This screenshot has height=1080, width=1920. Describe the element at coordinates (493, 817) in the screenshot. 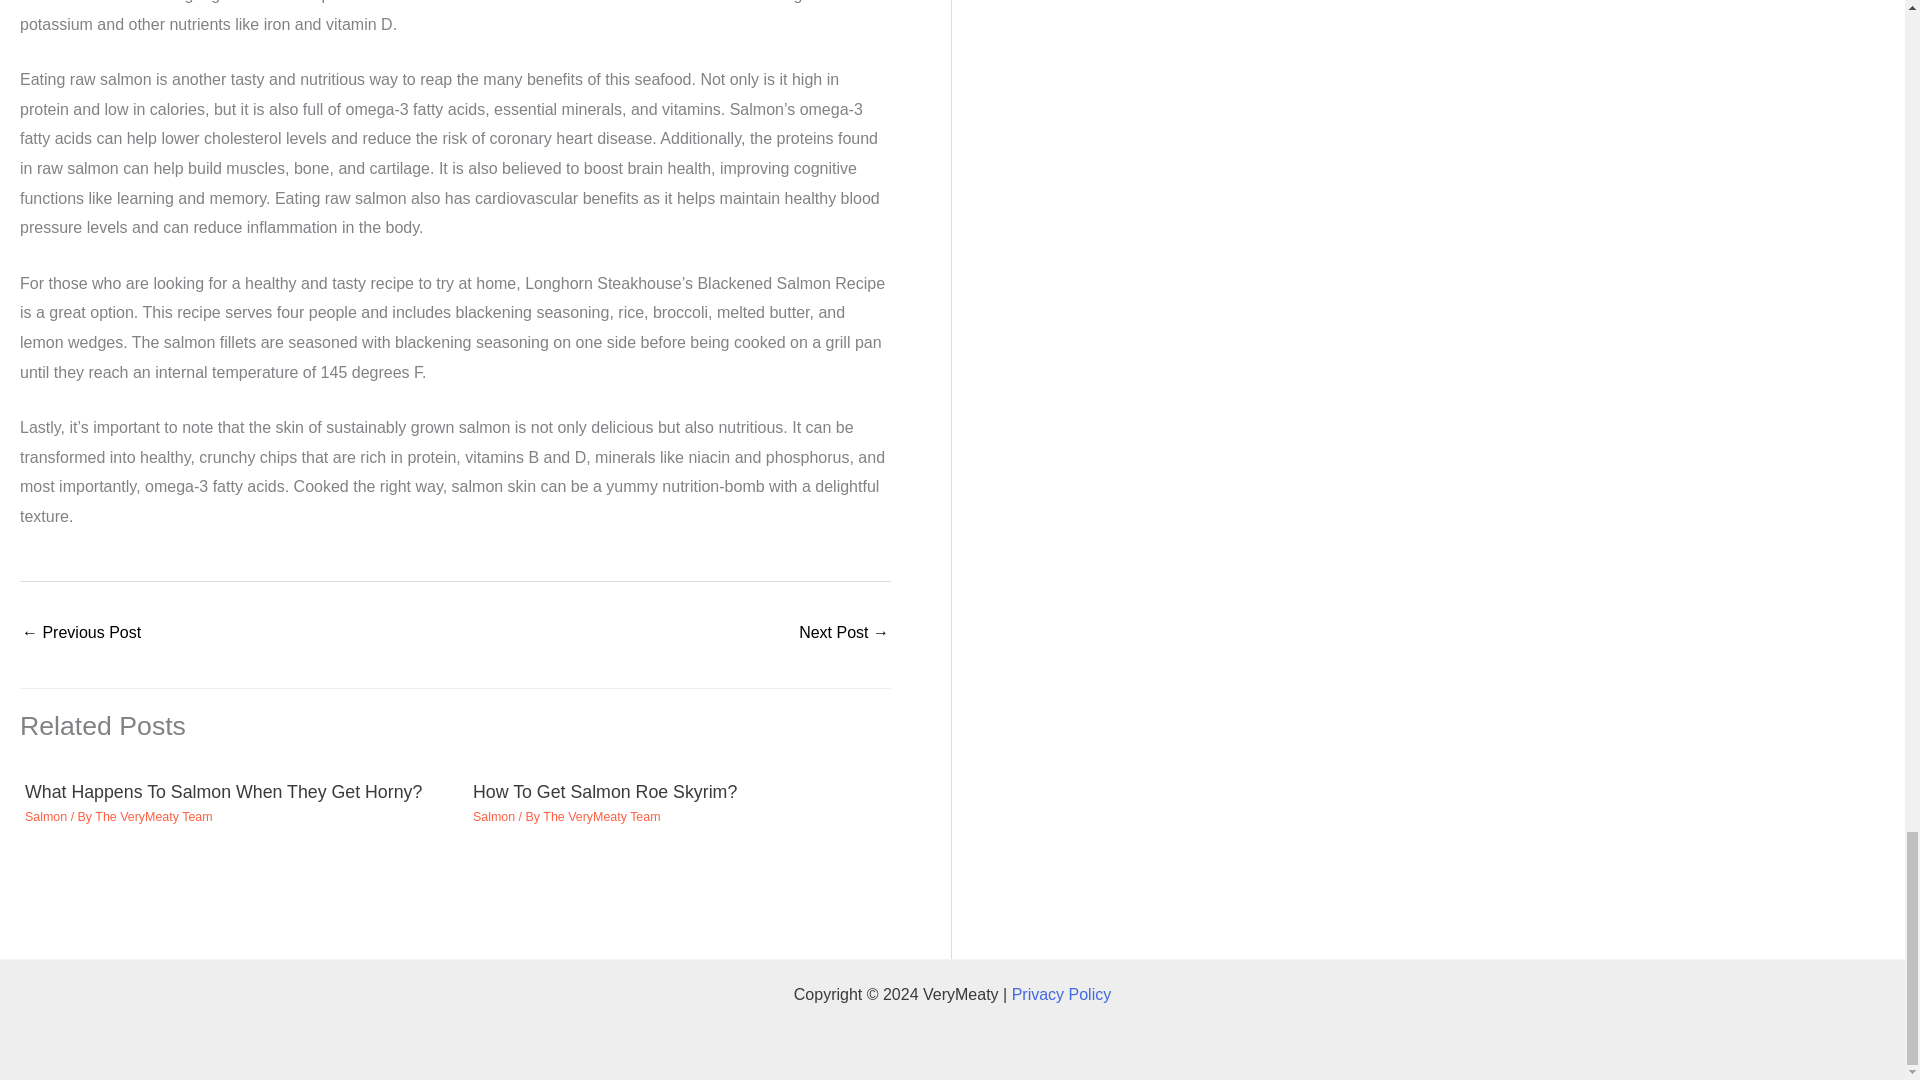

I see `Salmon` at that location.